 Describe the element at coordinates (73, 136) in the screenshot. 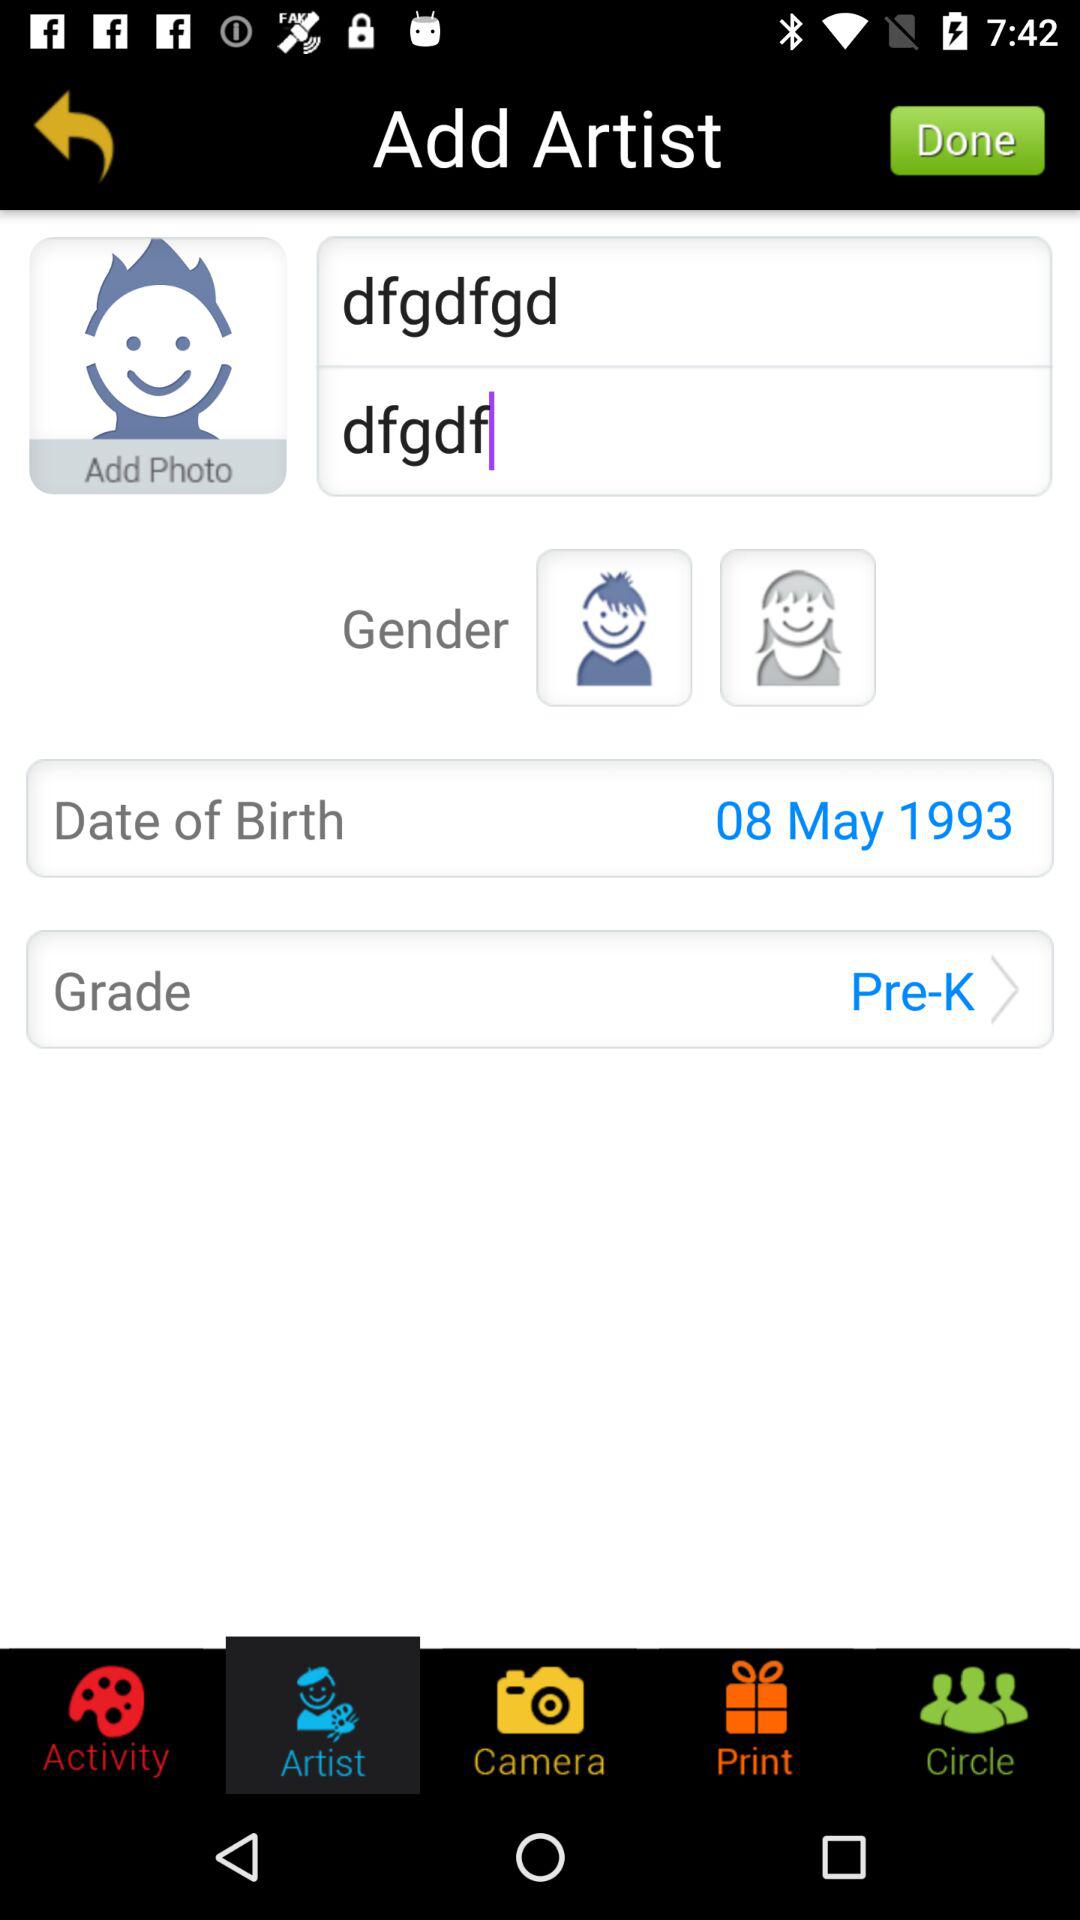

I see `select the item next to add artist item` at that location.